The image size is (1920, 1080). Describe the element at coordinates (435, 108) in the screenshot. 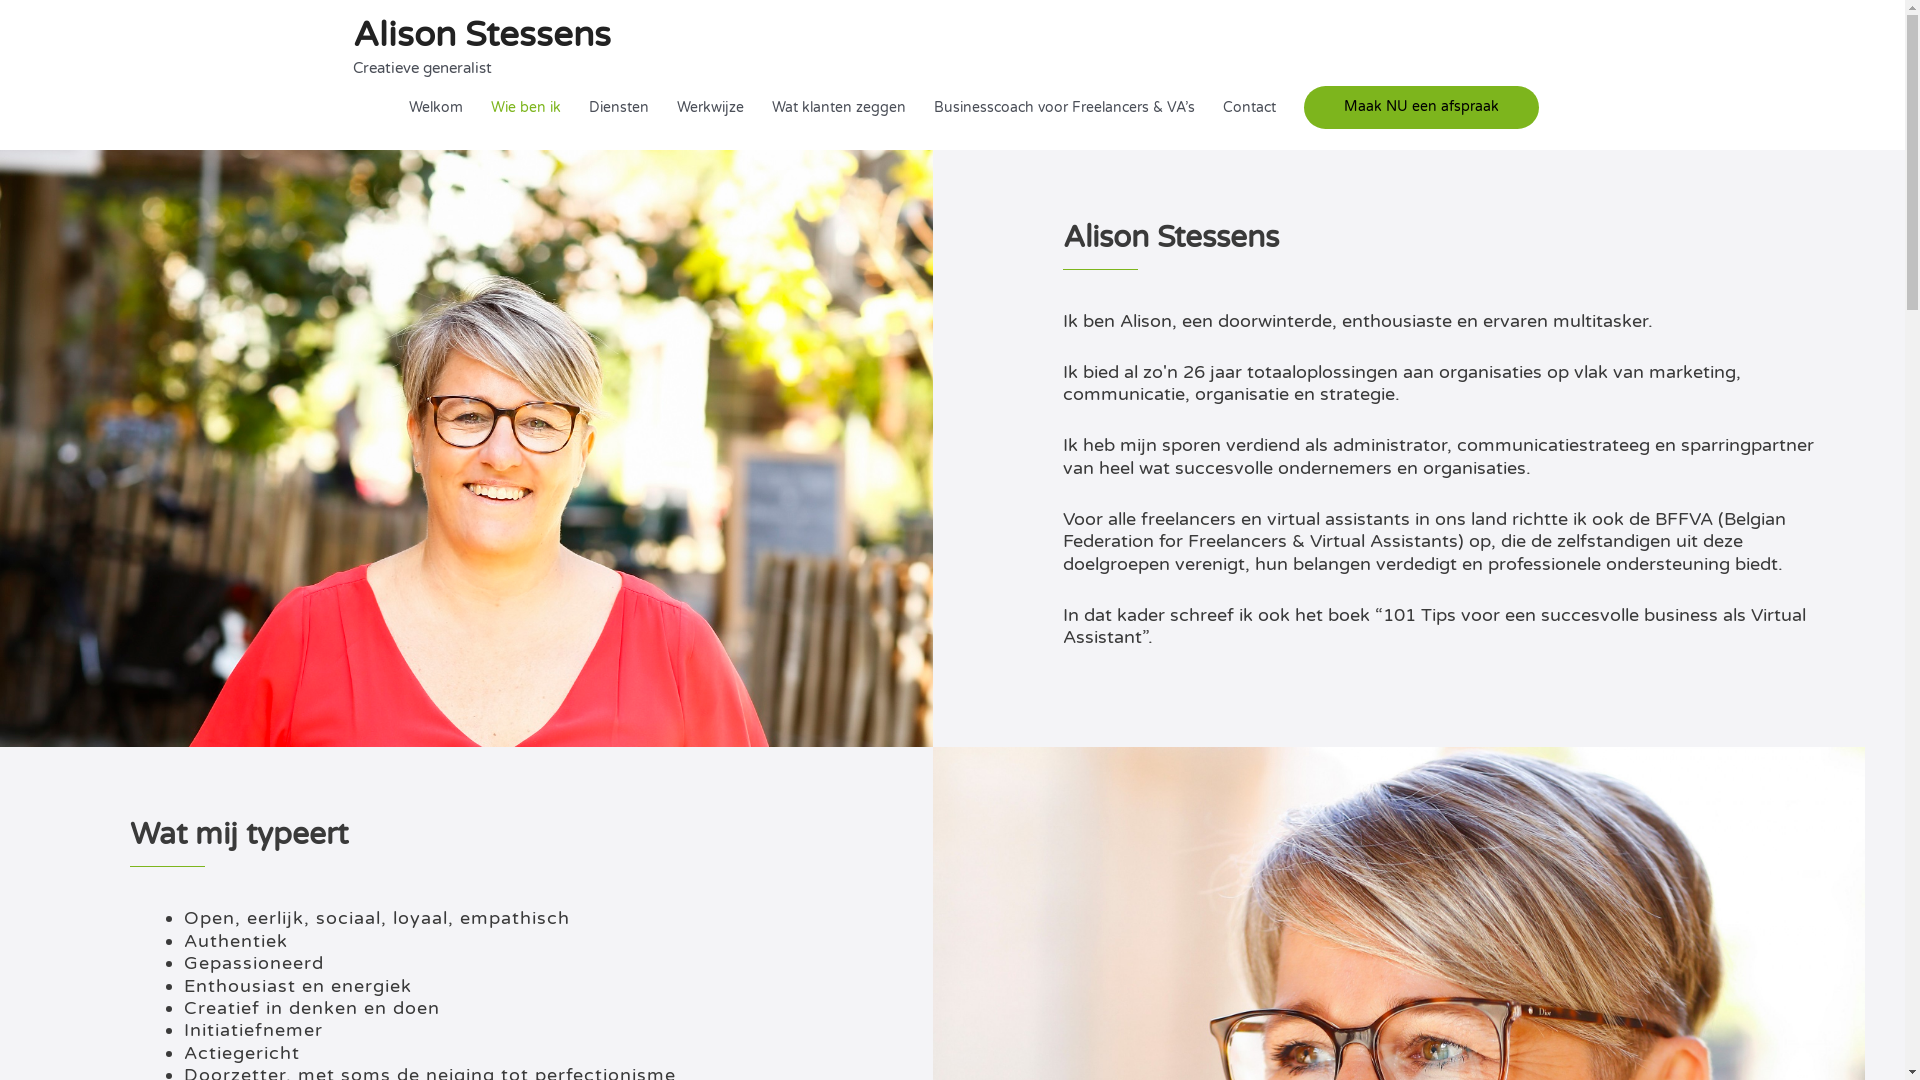

I see `Welkom` at that location.